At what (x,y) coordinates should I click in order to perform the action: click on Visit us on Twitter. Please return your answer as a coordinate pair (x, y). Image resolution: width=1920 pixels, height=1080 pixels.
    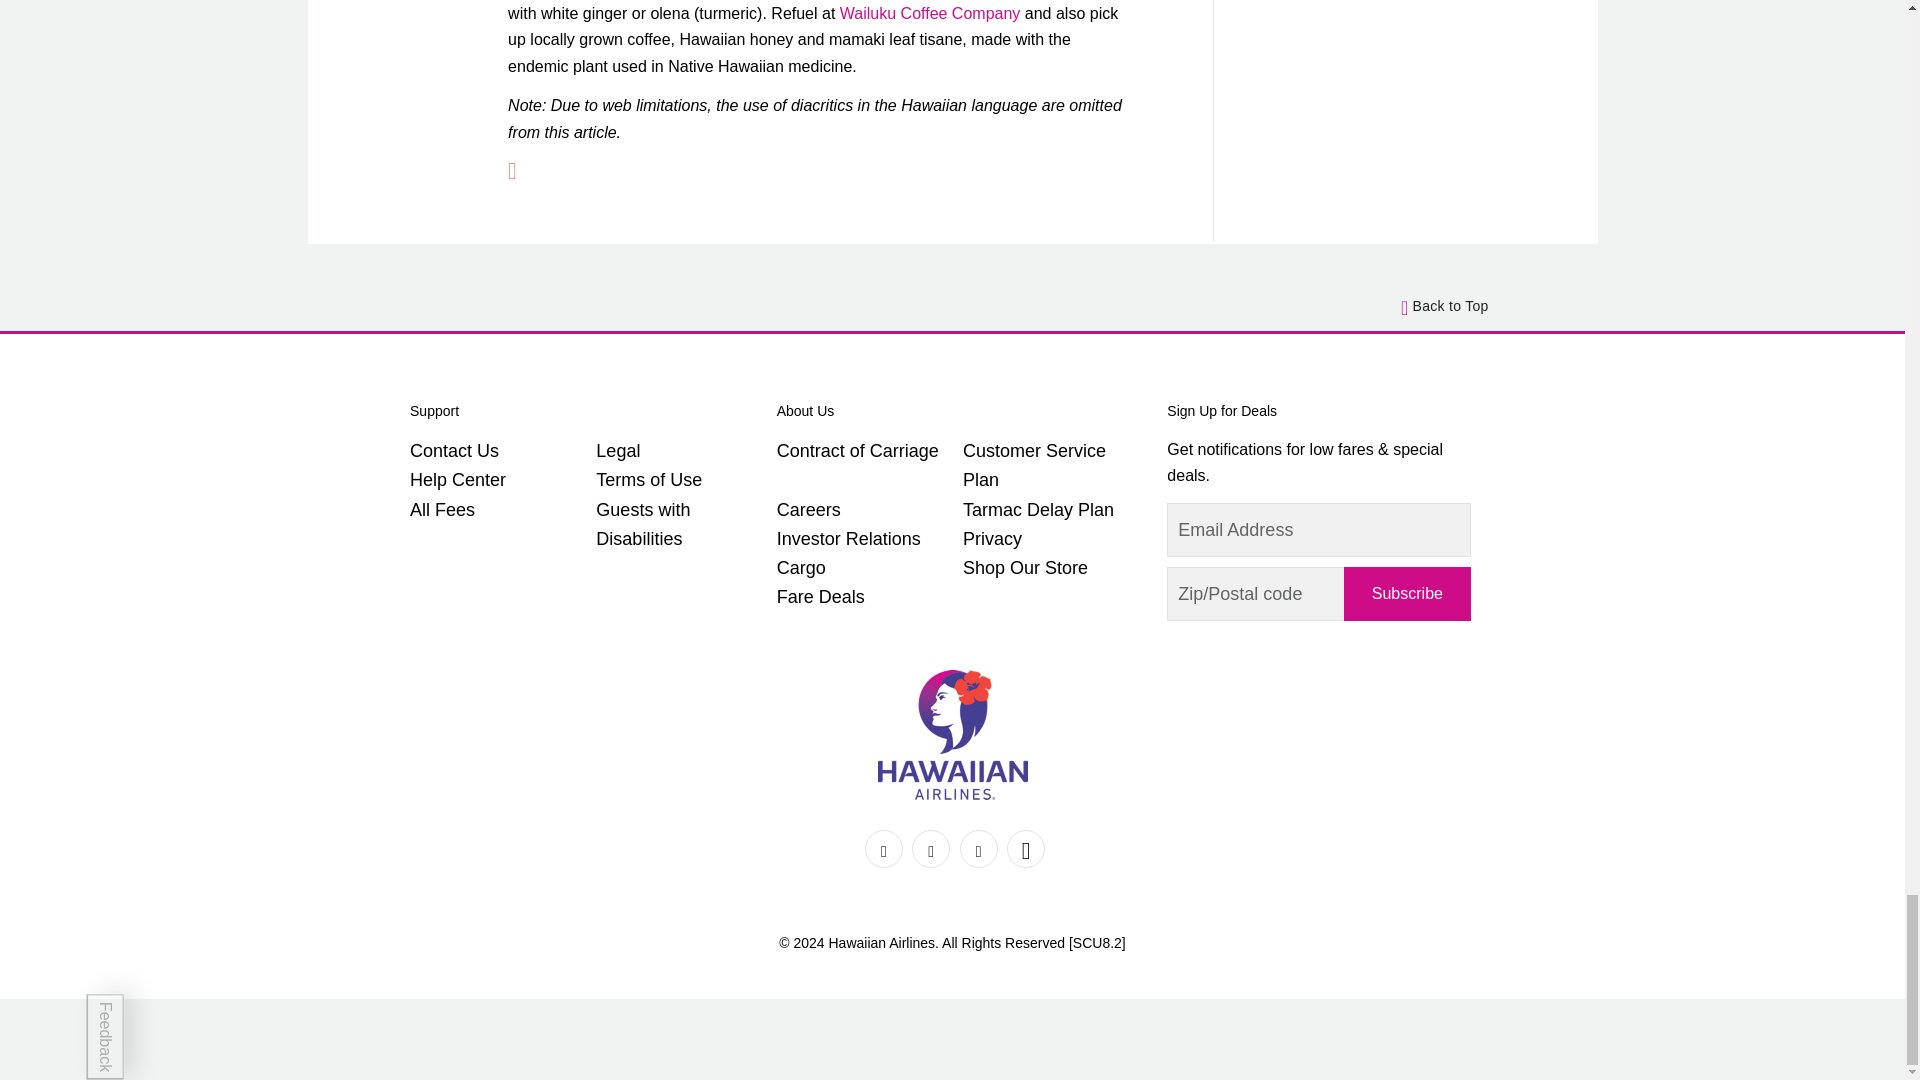
    Looking at the image, I should click on (931, 849).